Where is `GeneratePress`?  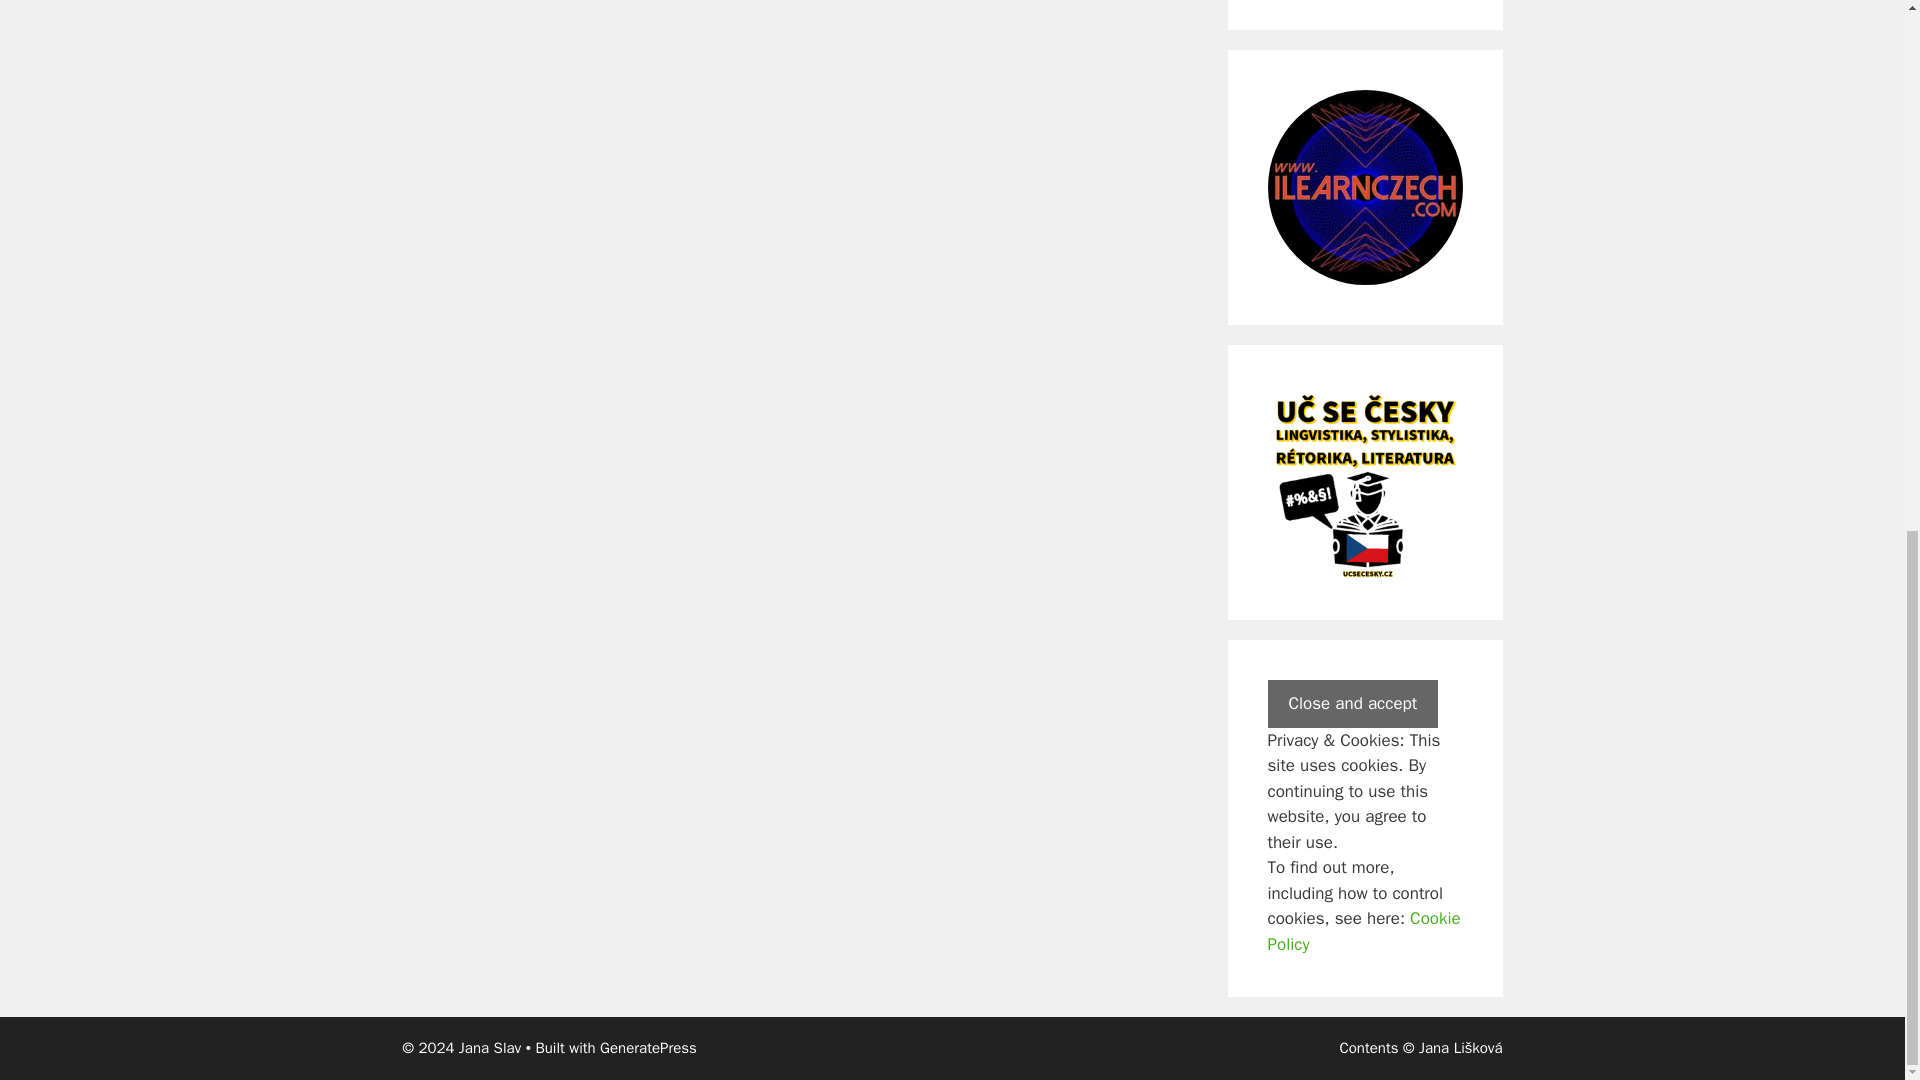 GeneratePress is located at coordinates (648, 1048).